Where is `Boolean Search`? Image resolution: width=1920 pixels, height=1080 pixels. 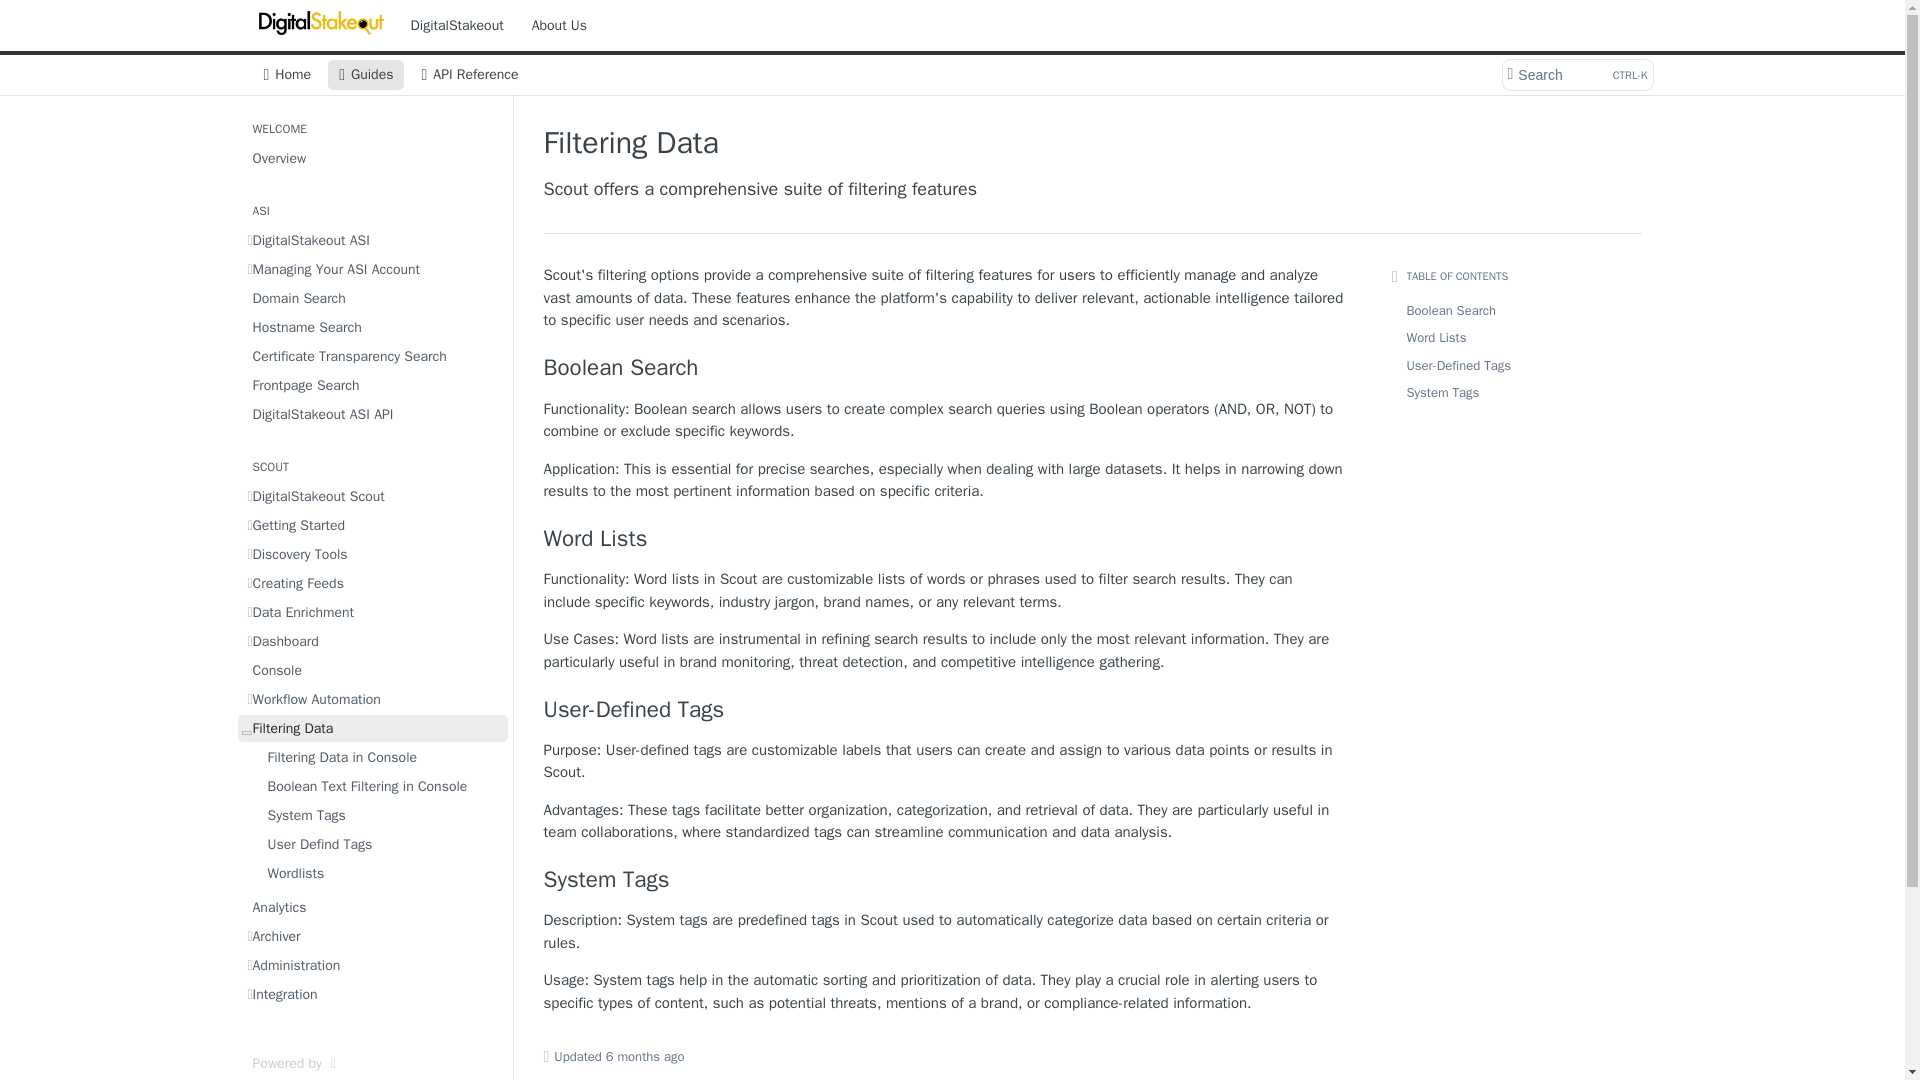 Boolean Search is located at coordinates (373, 158).